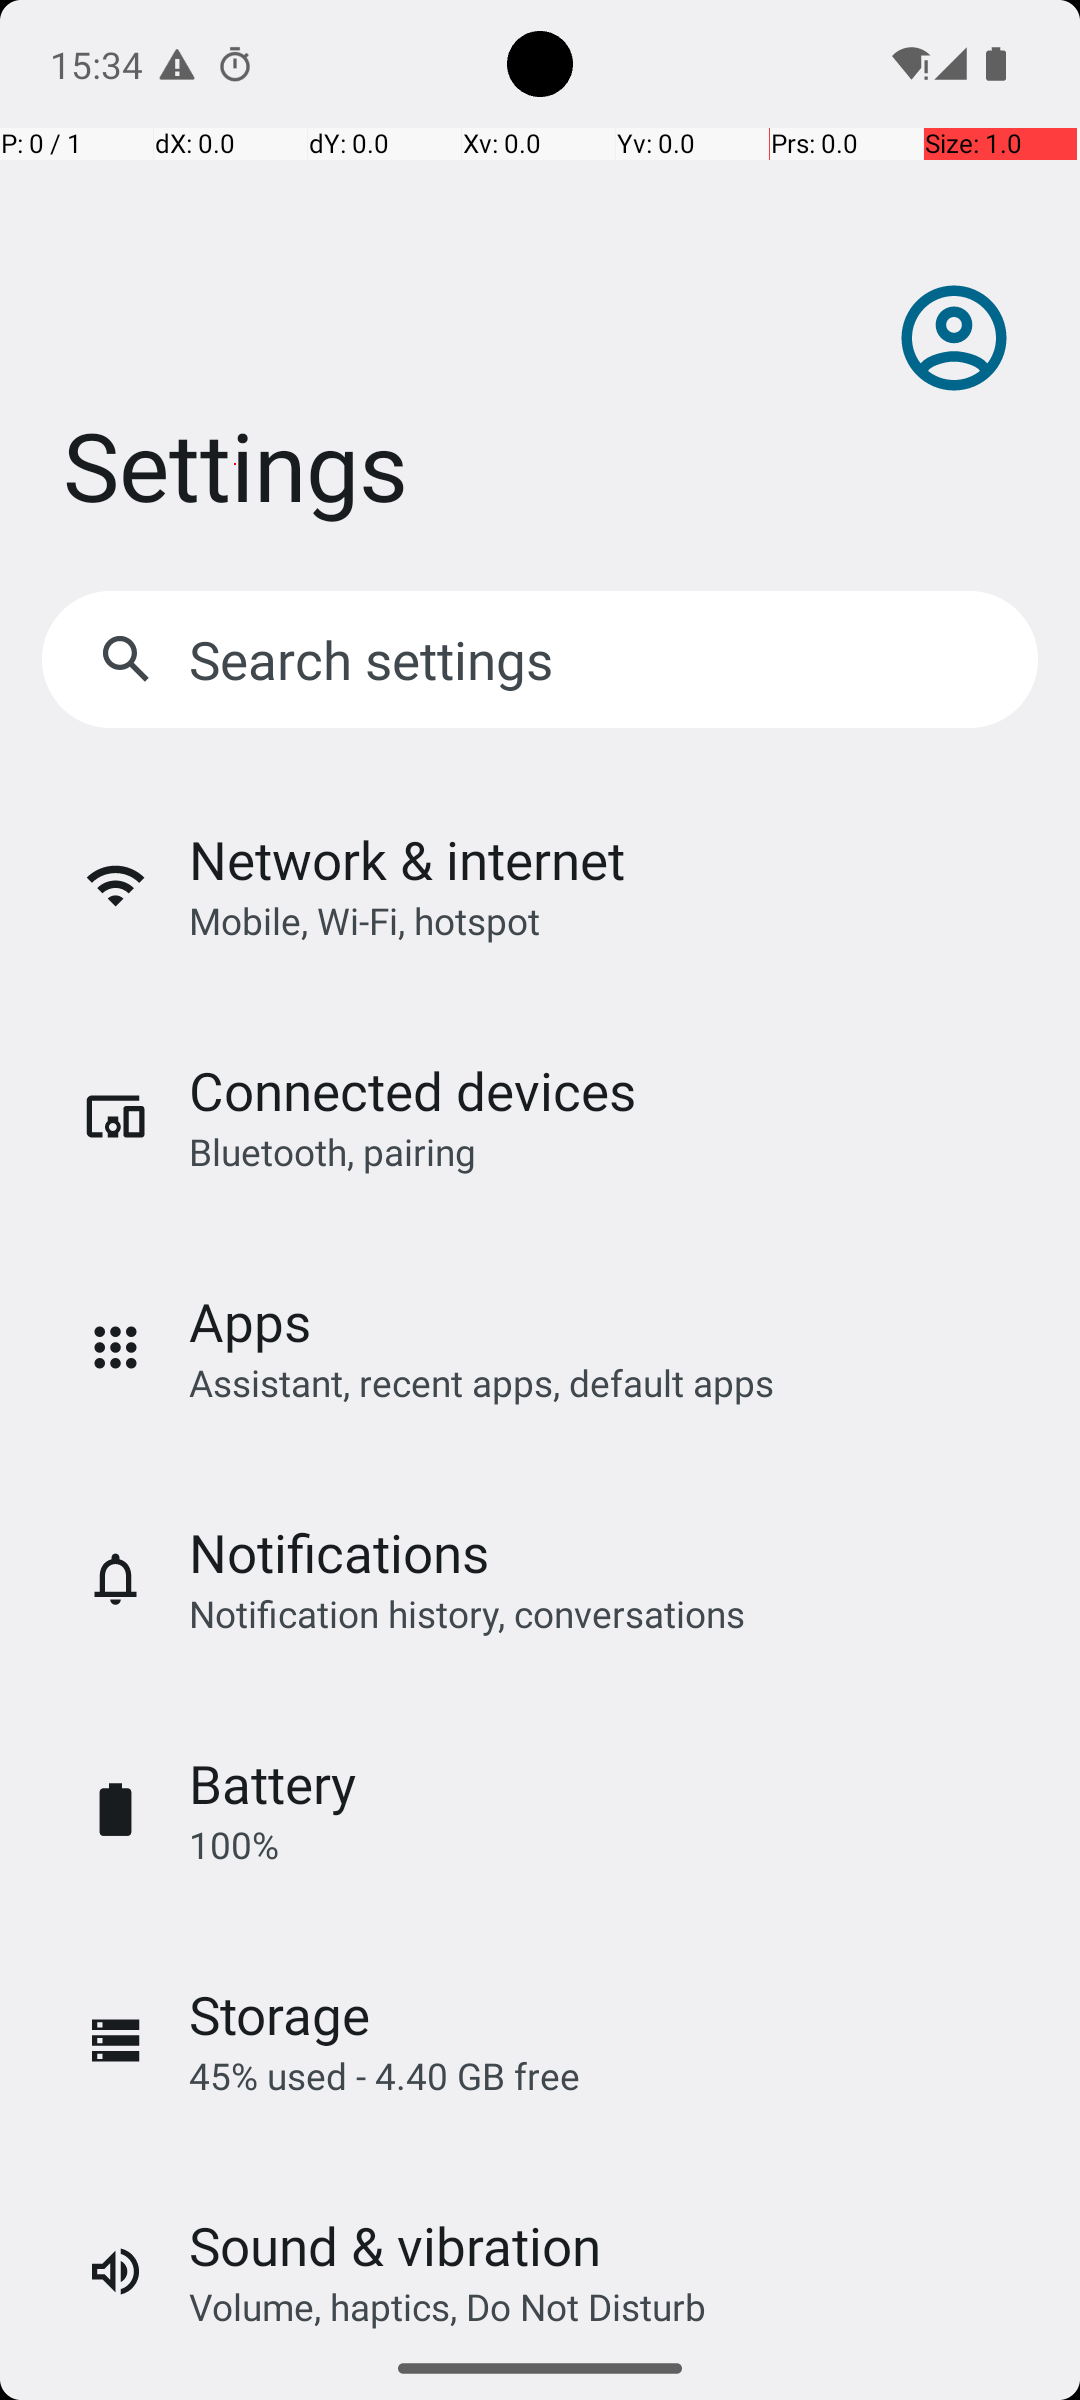  Describe the element at coordinates (177, 64) in the screenshot. I see `Android System notification: ` at that location.